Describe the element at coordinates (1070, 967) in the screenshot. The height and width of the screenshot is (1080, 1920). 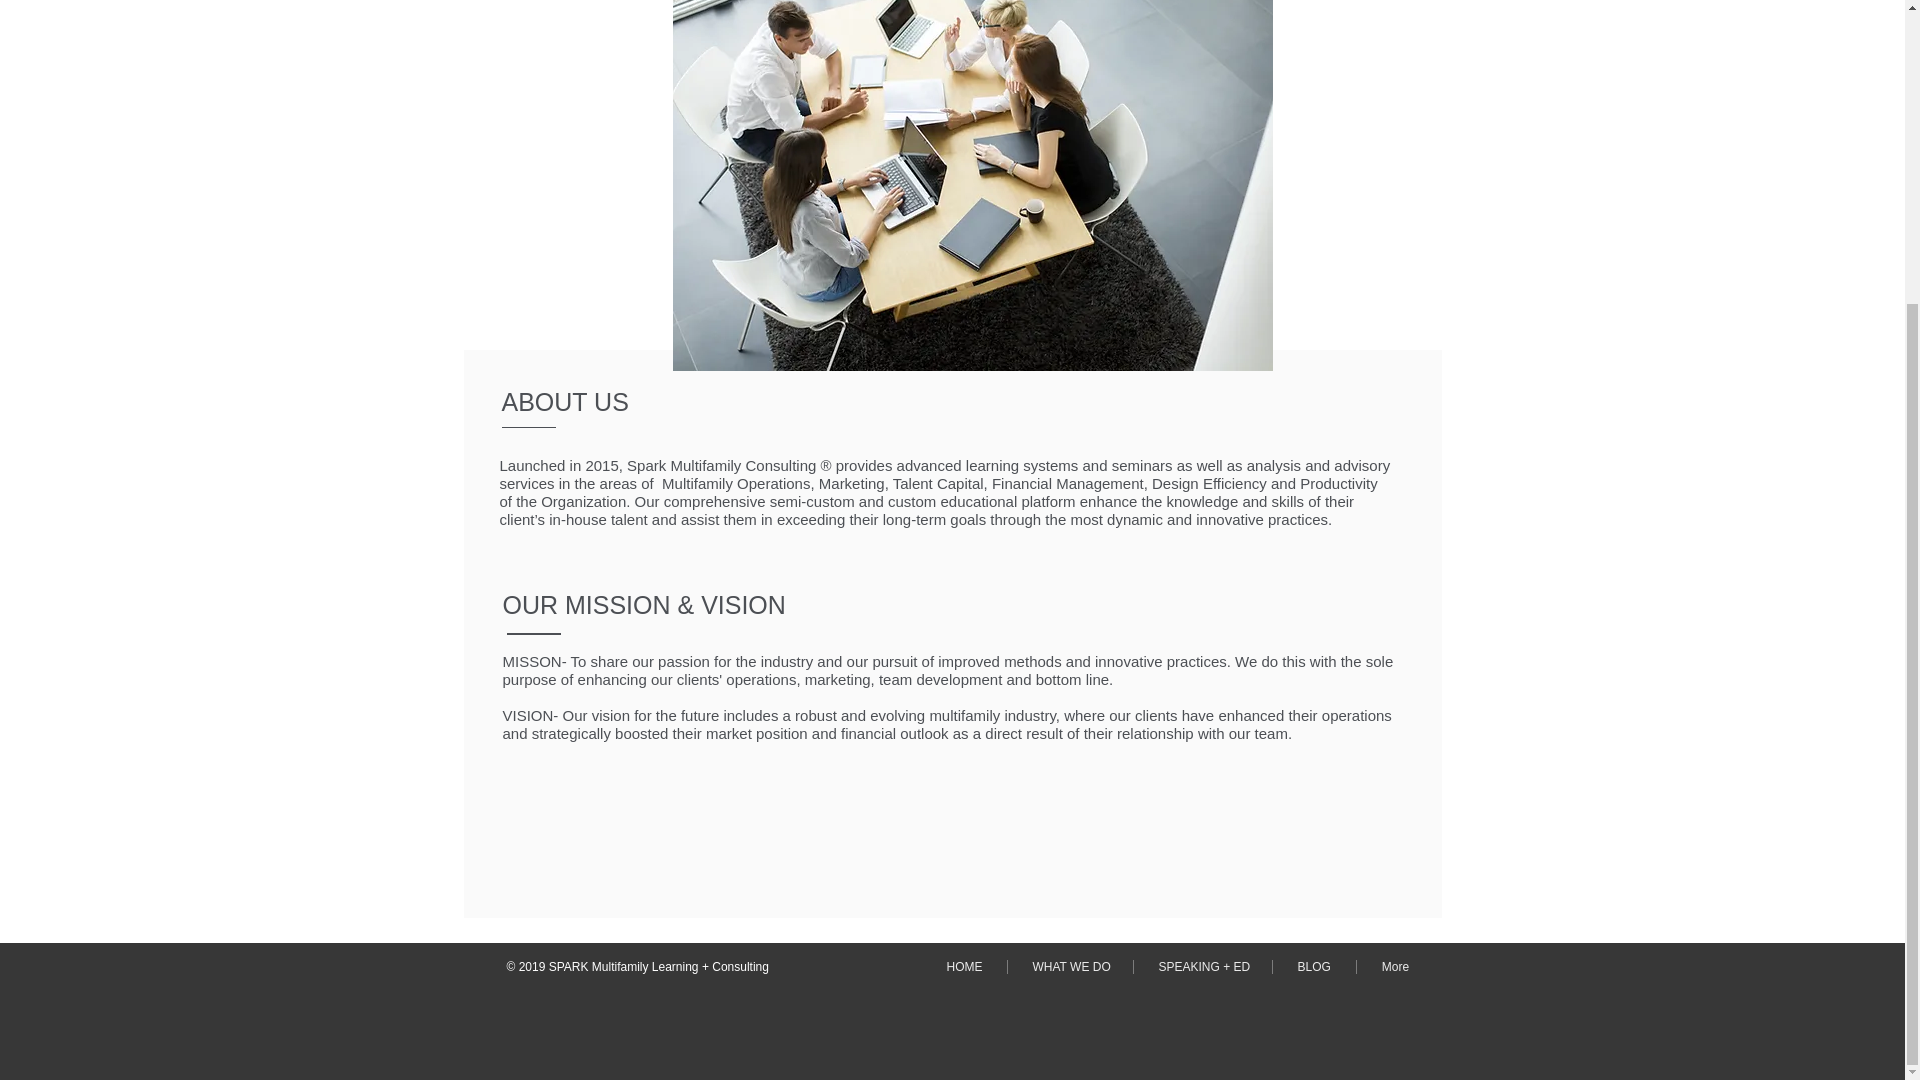
I see `WHAT WE DO` at that location.